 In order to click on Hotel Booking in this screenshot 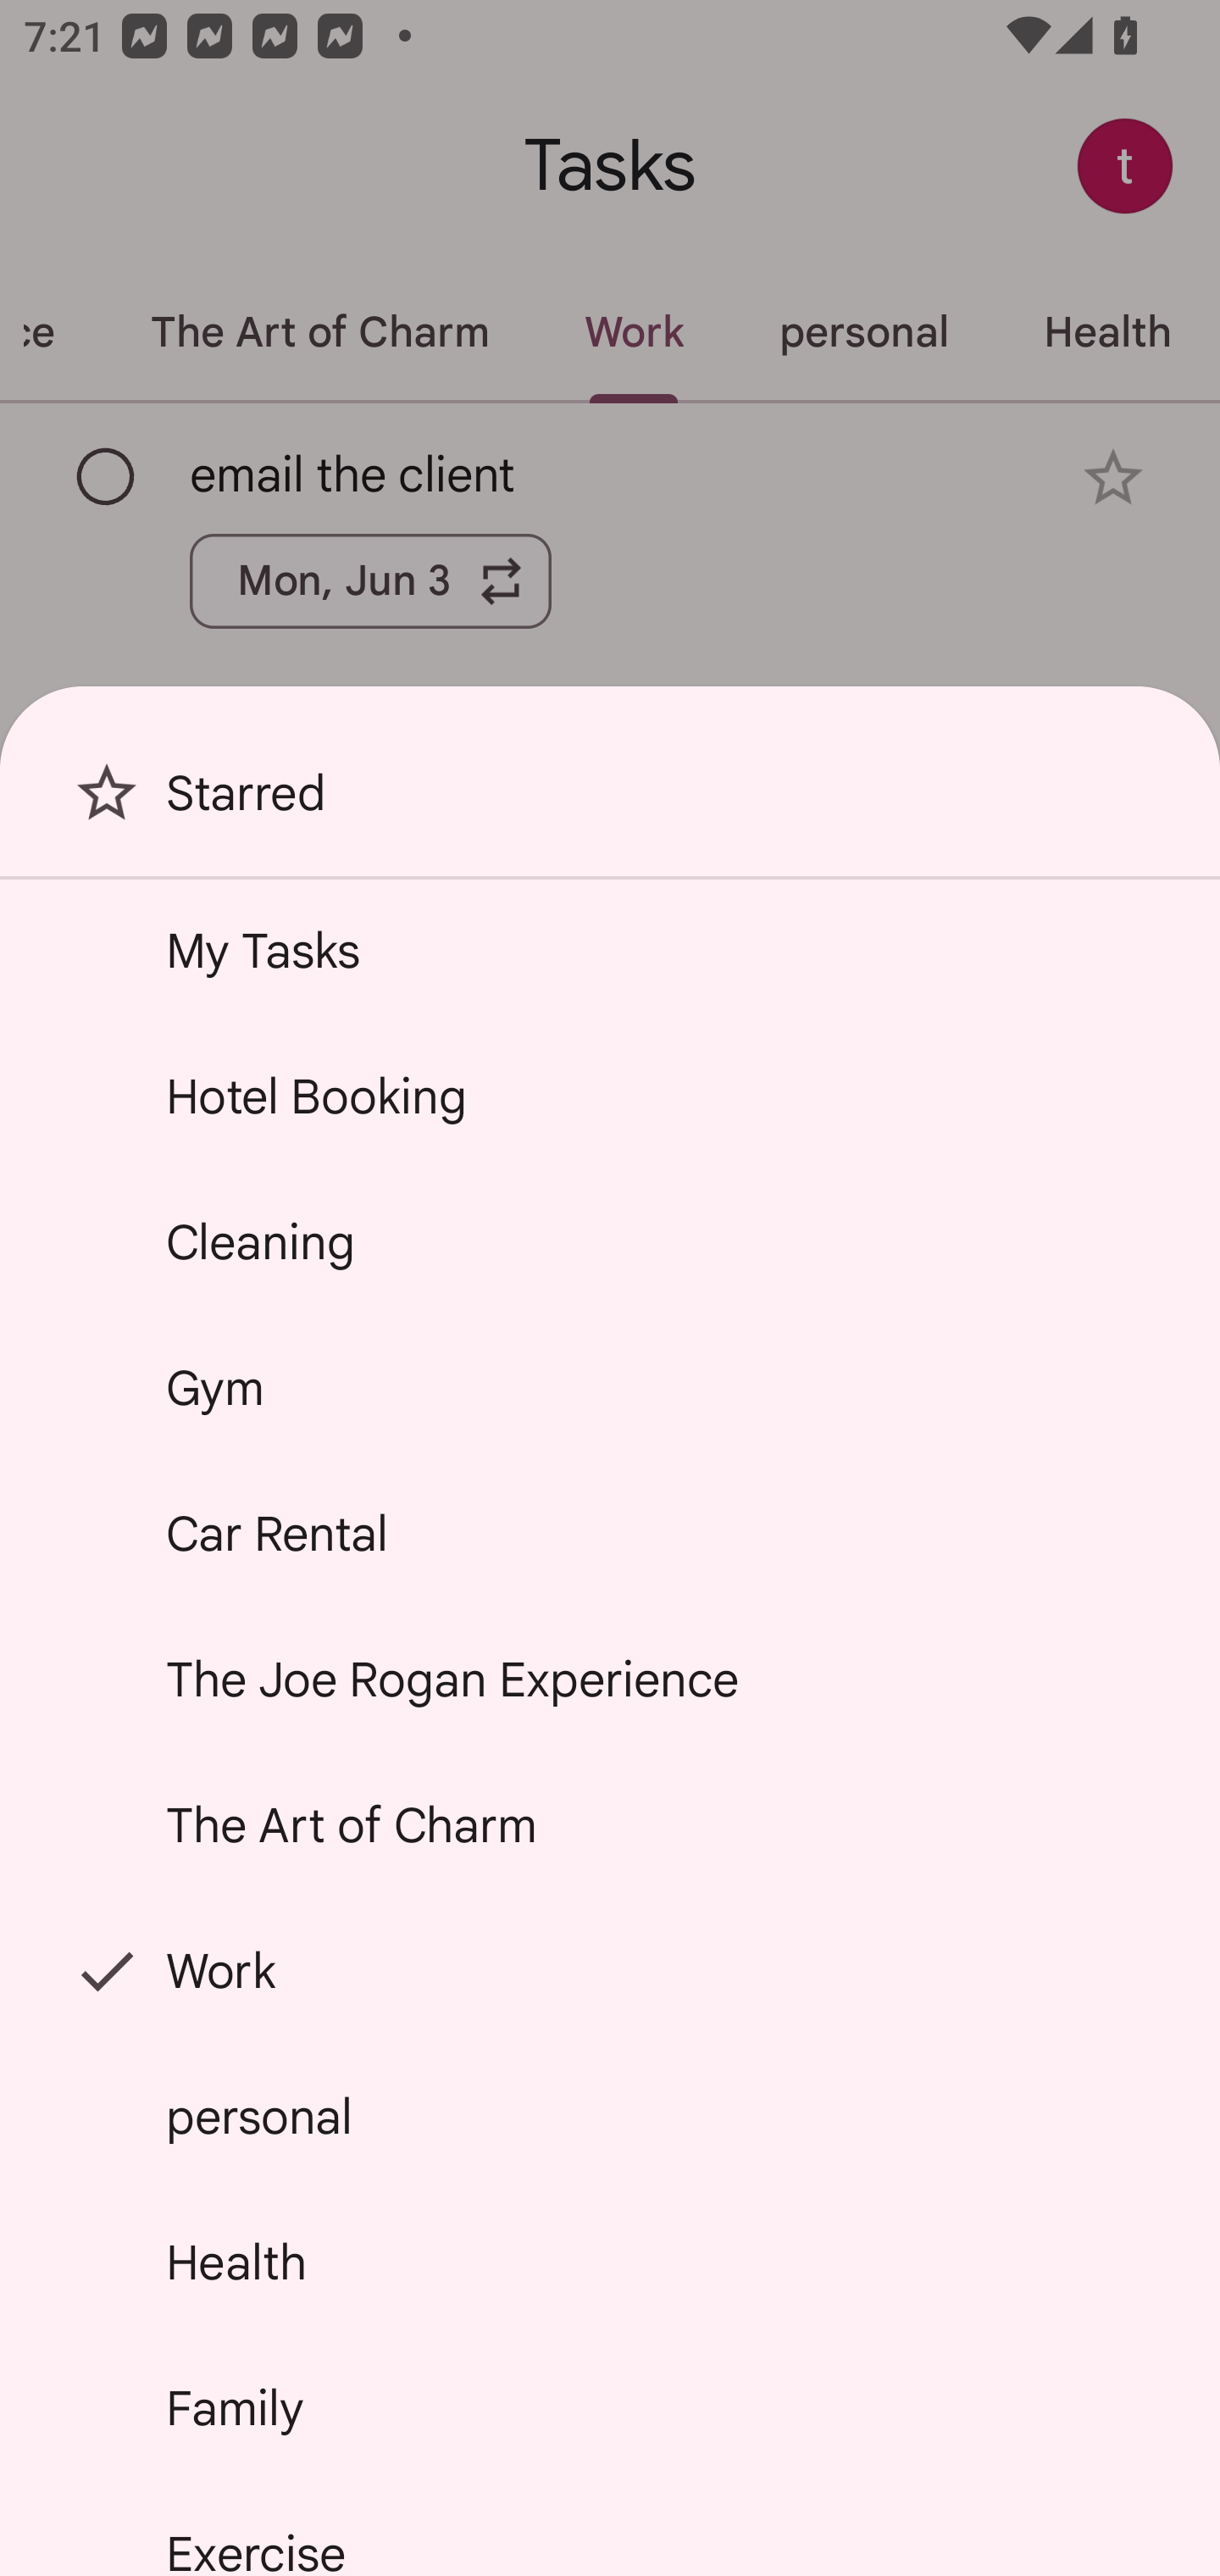, I will do `click(610, 1096)`.